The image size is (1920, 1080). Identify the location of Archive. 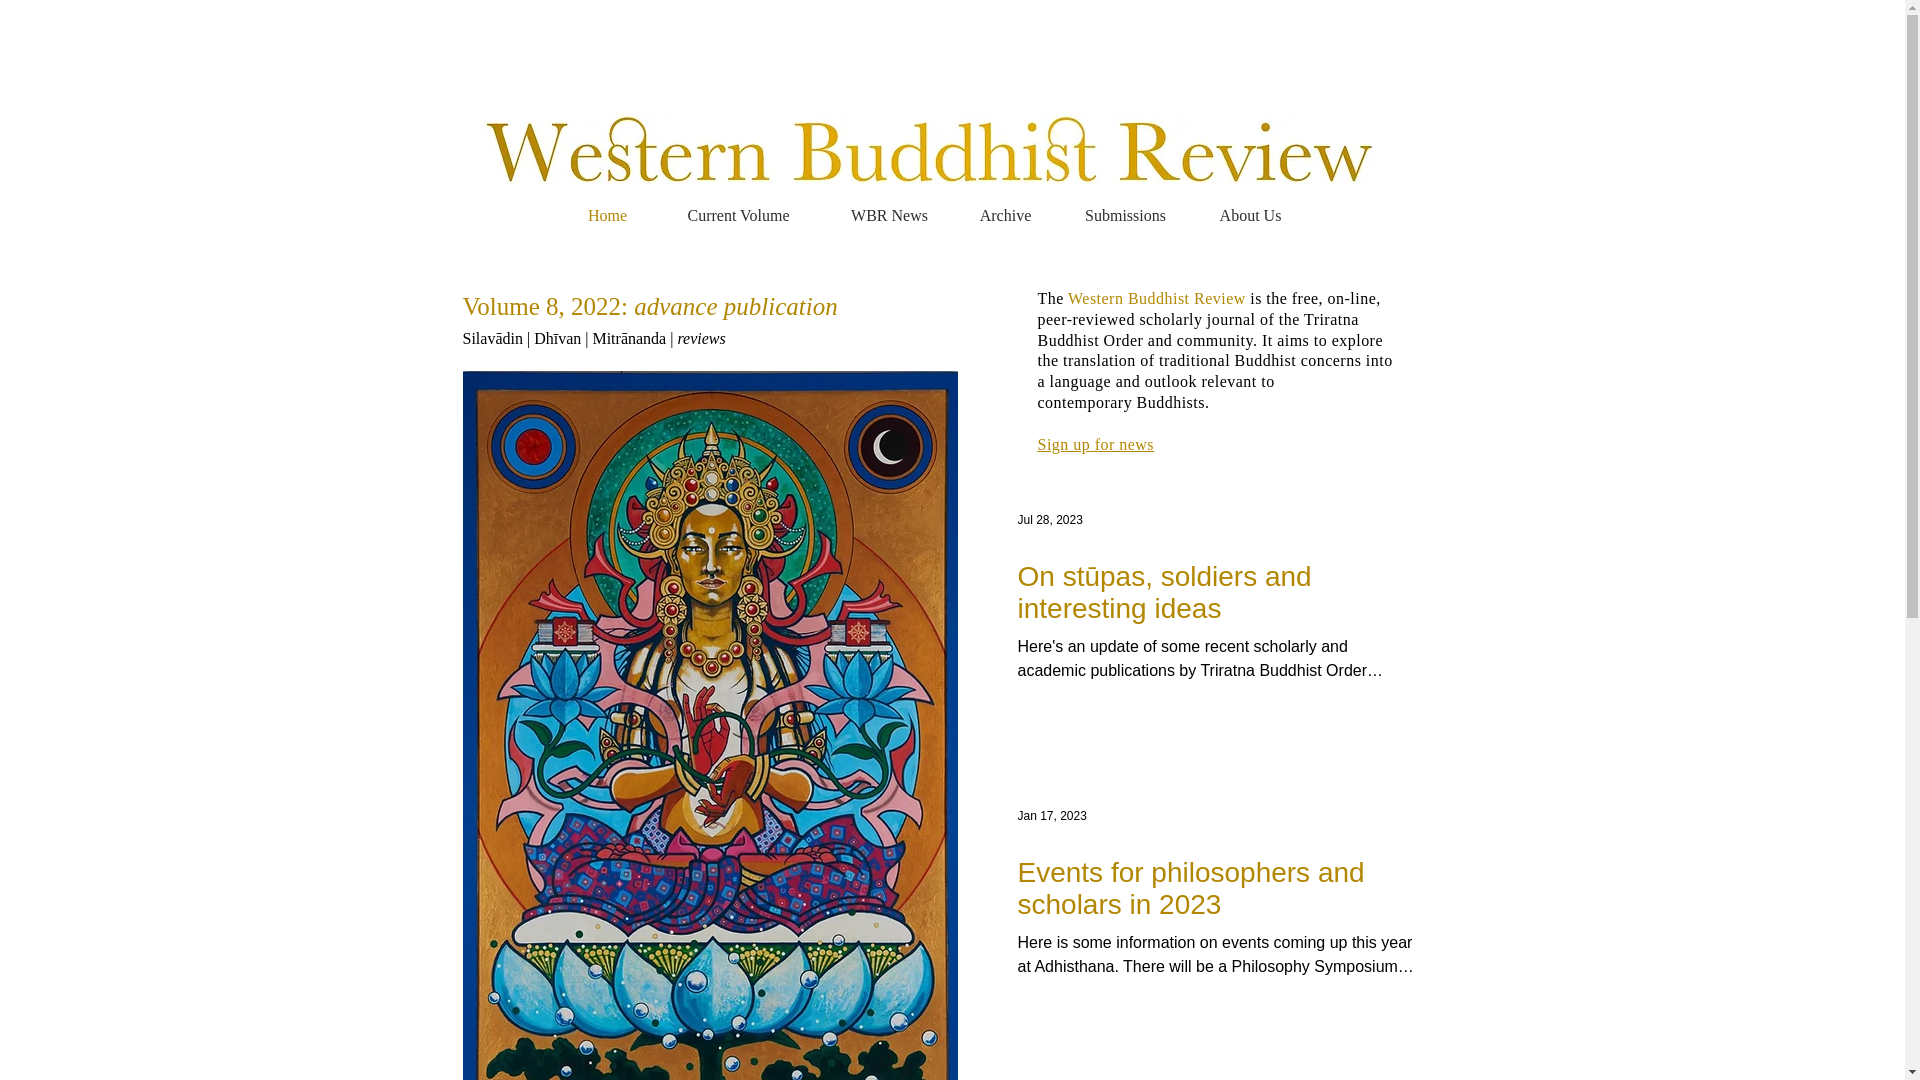
(1005, 216).